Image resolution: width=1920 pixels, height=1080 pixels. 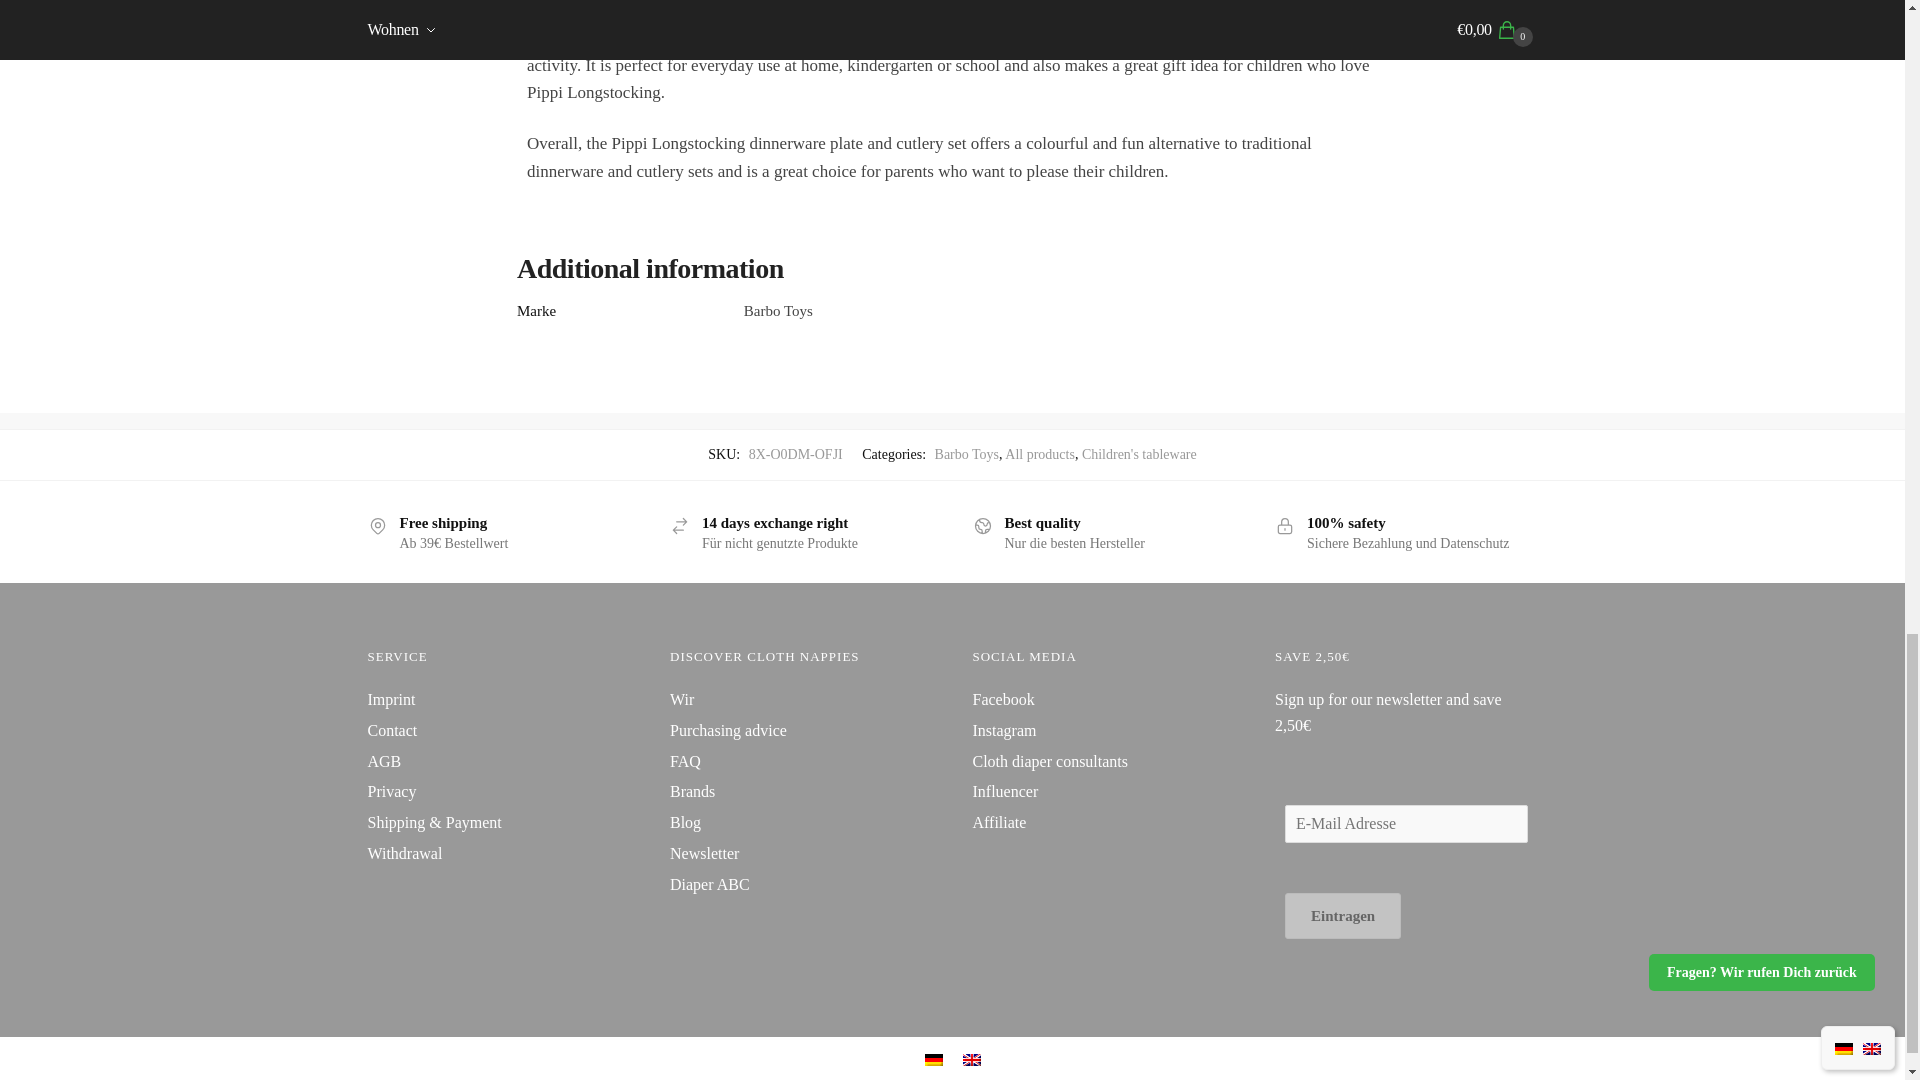 What do you see at coordinates (384, 761) in the screenshot?
I see `AGB` at bounding box center [384, 761].